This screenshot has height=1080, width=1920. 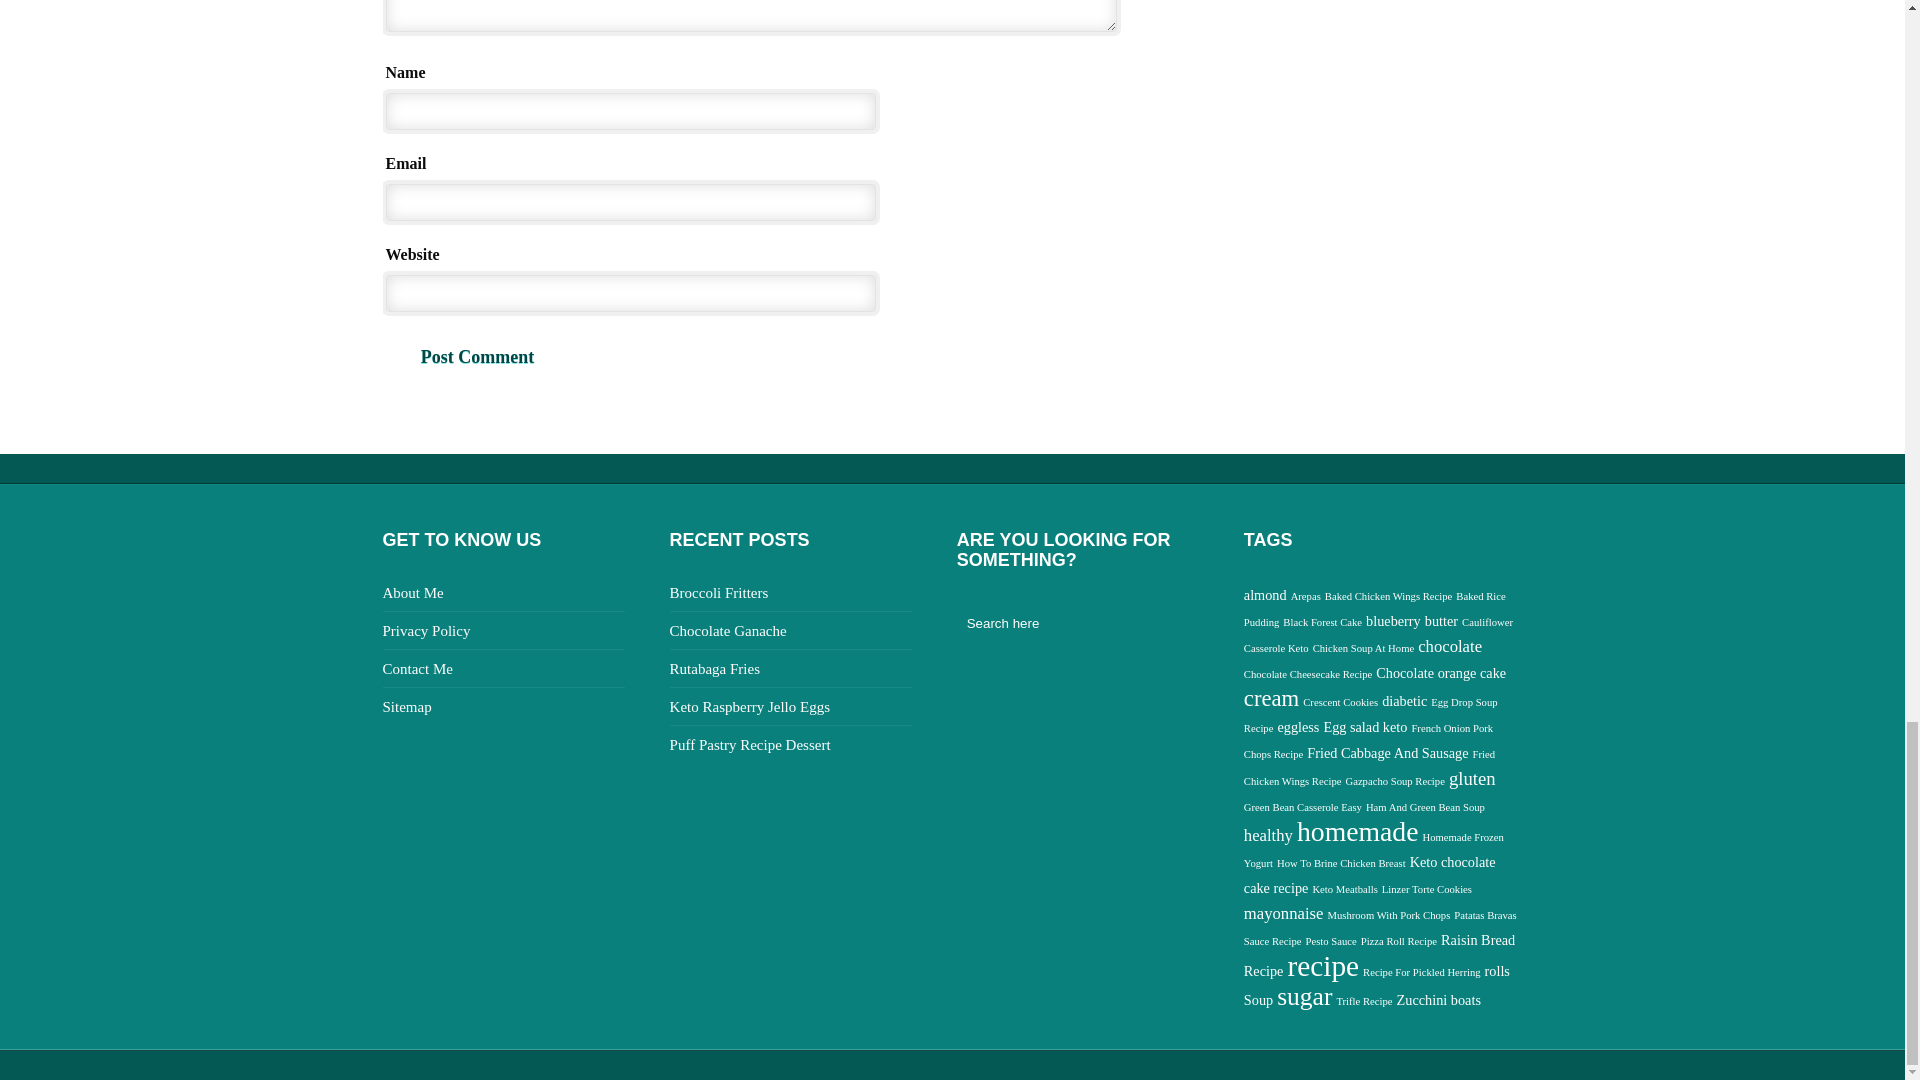 I want to click on Post Comment, so click(x=478, y=357).